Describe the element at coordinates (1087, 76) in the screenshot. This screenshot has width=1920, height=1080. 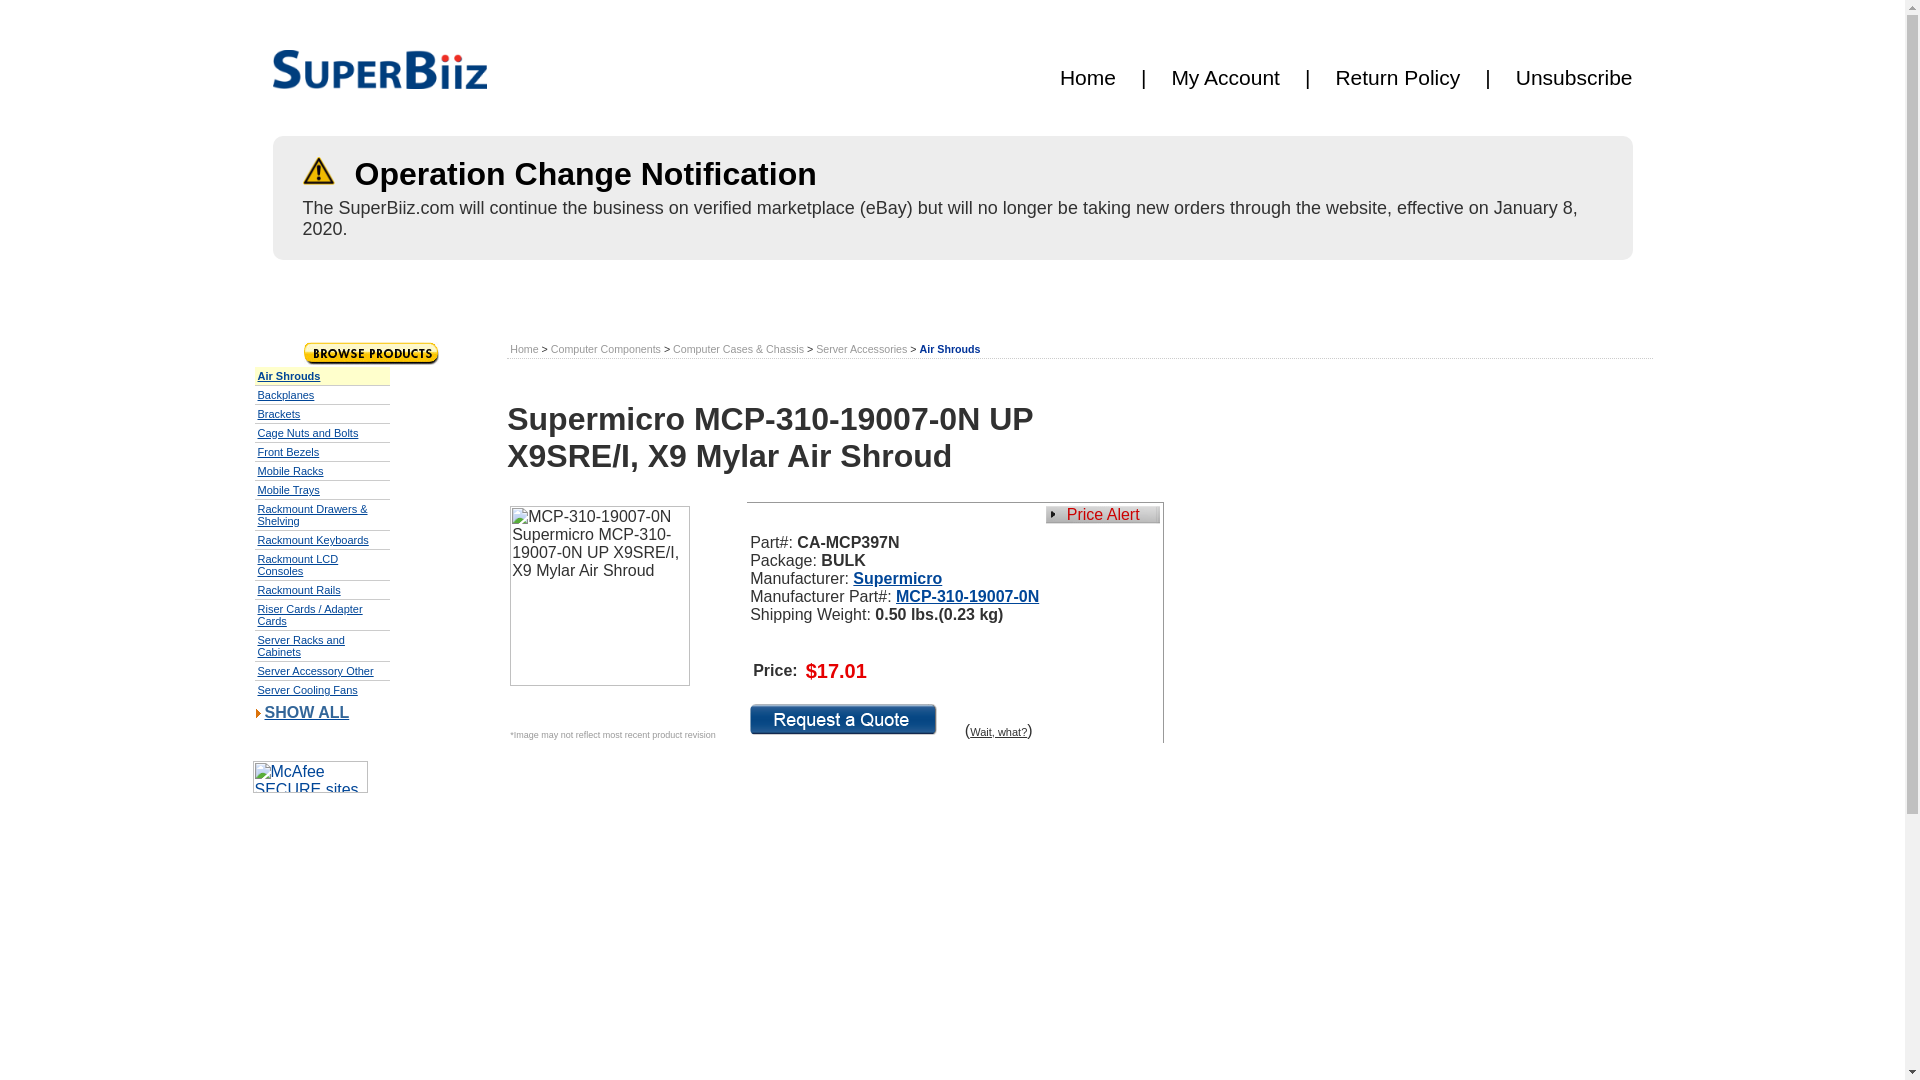
I see `Home` at that location.